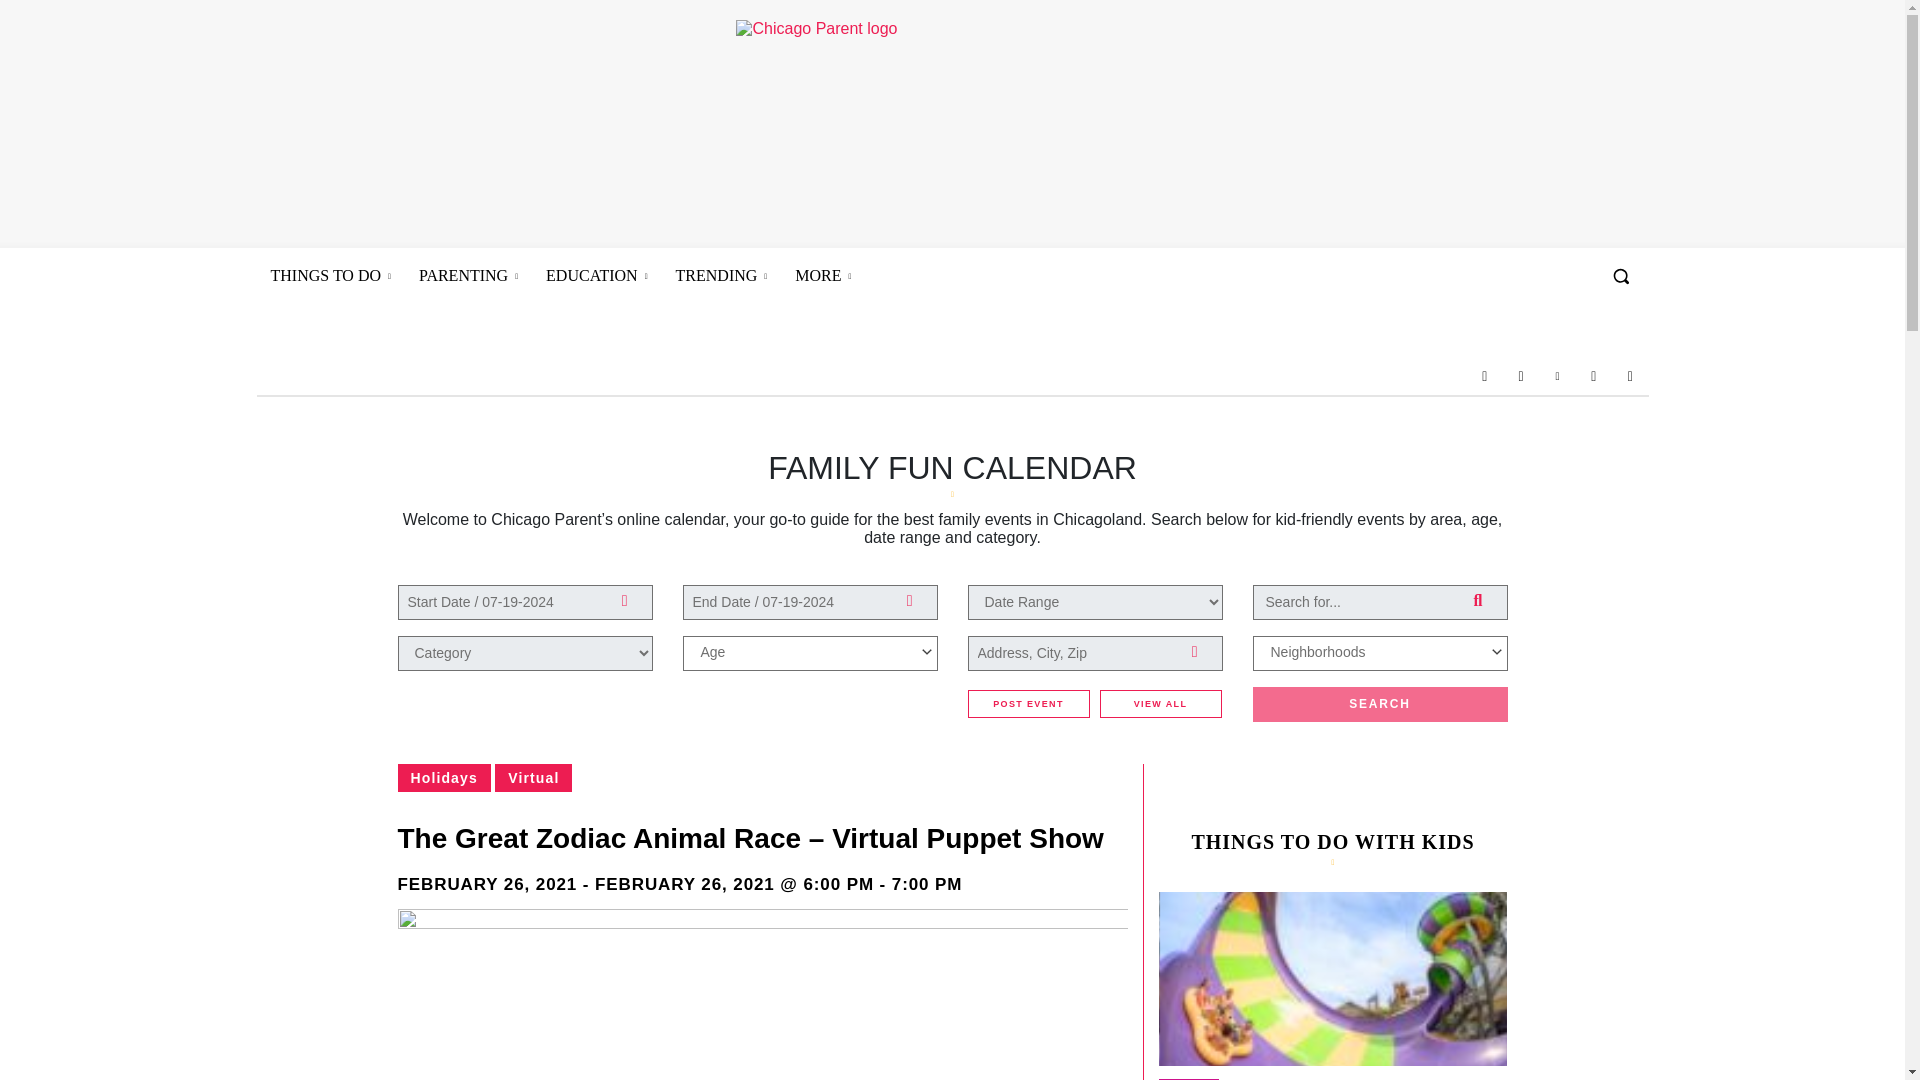  I want to click on Search, so click(1379, 704).